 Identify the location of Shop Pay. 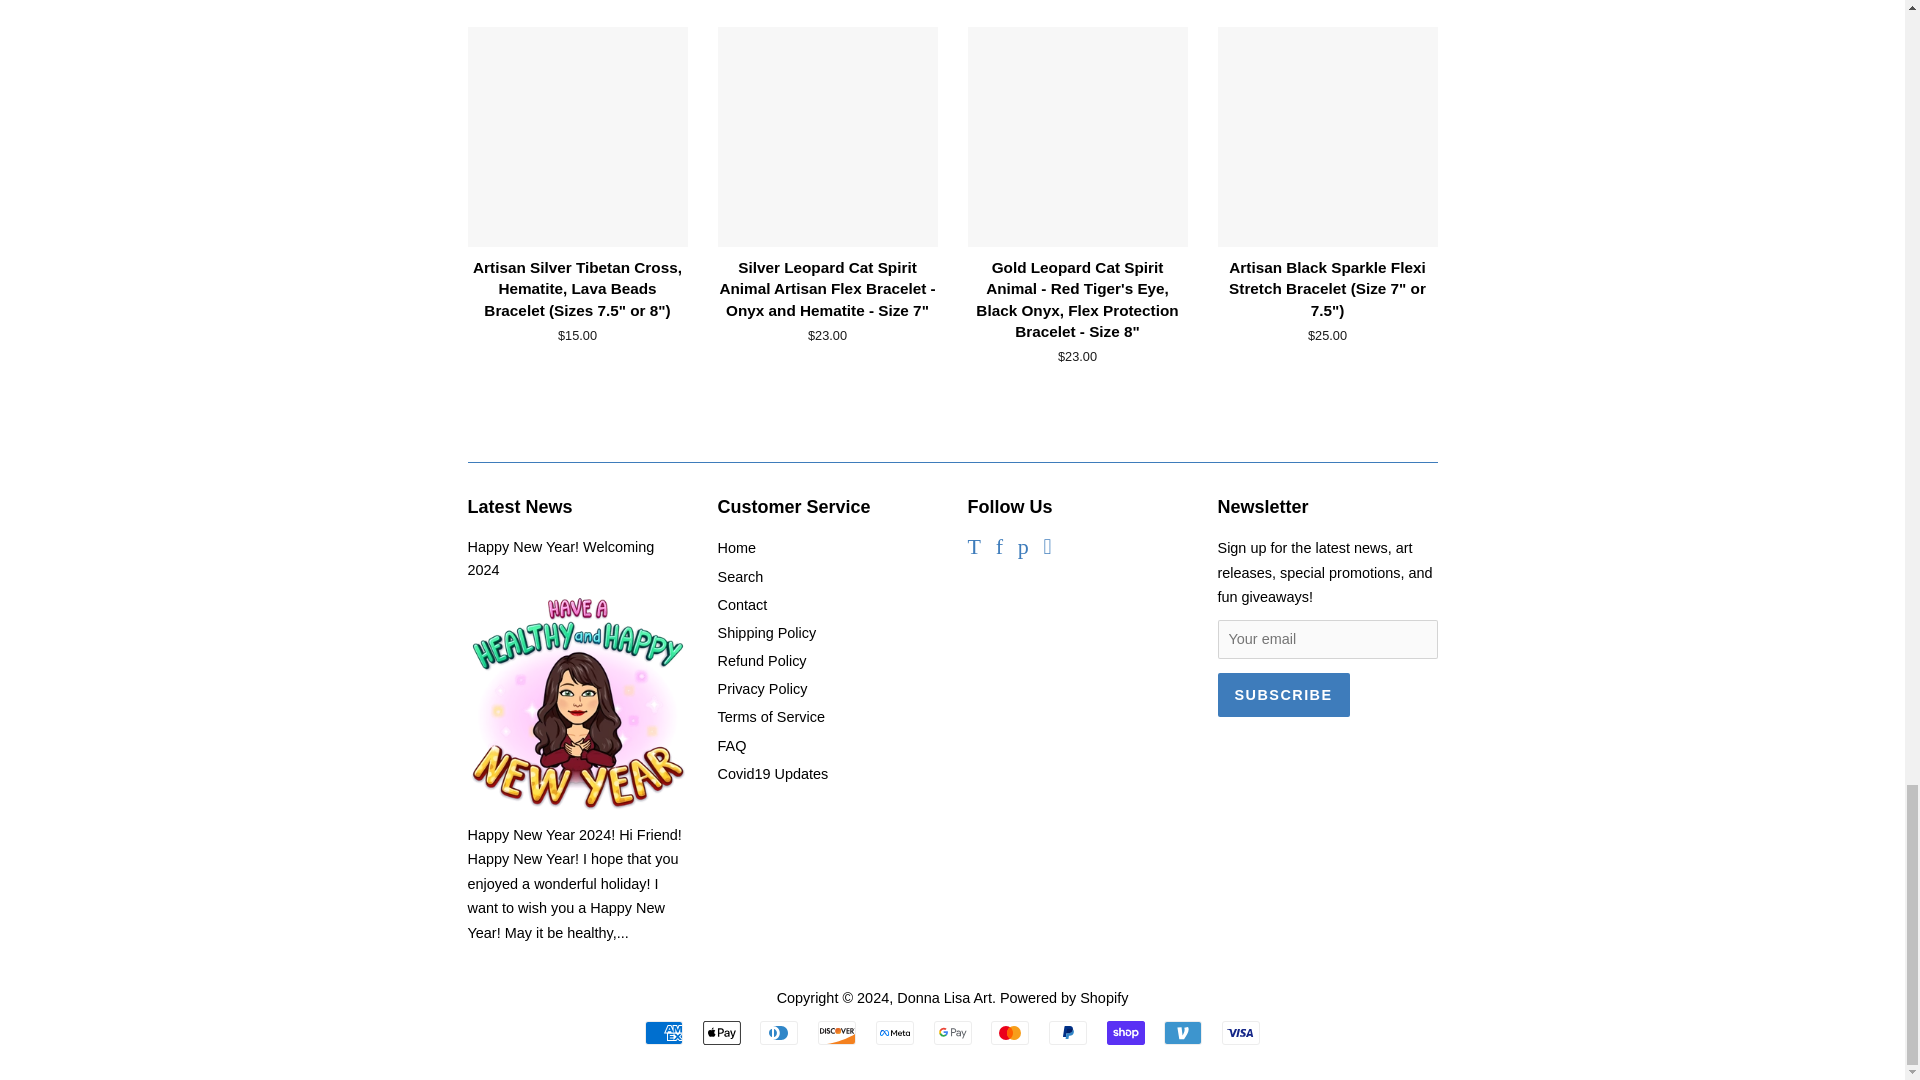
(1126, 1032).